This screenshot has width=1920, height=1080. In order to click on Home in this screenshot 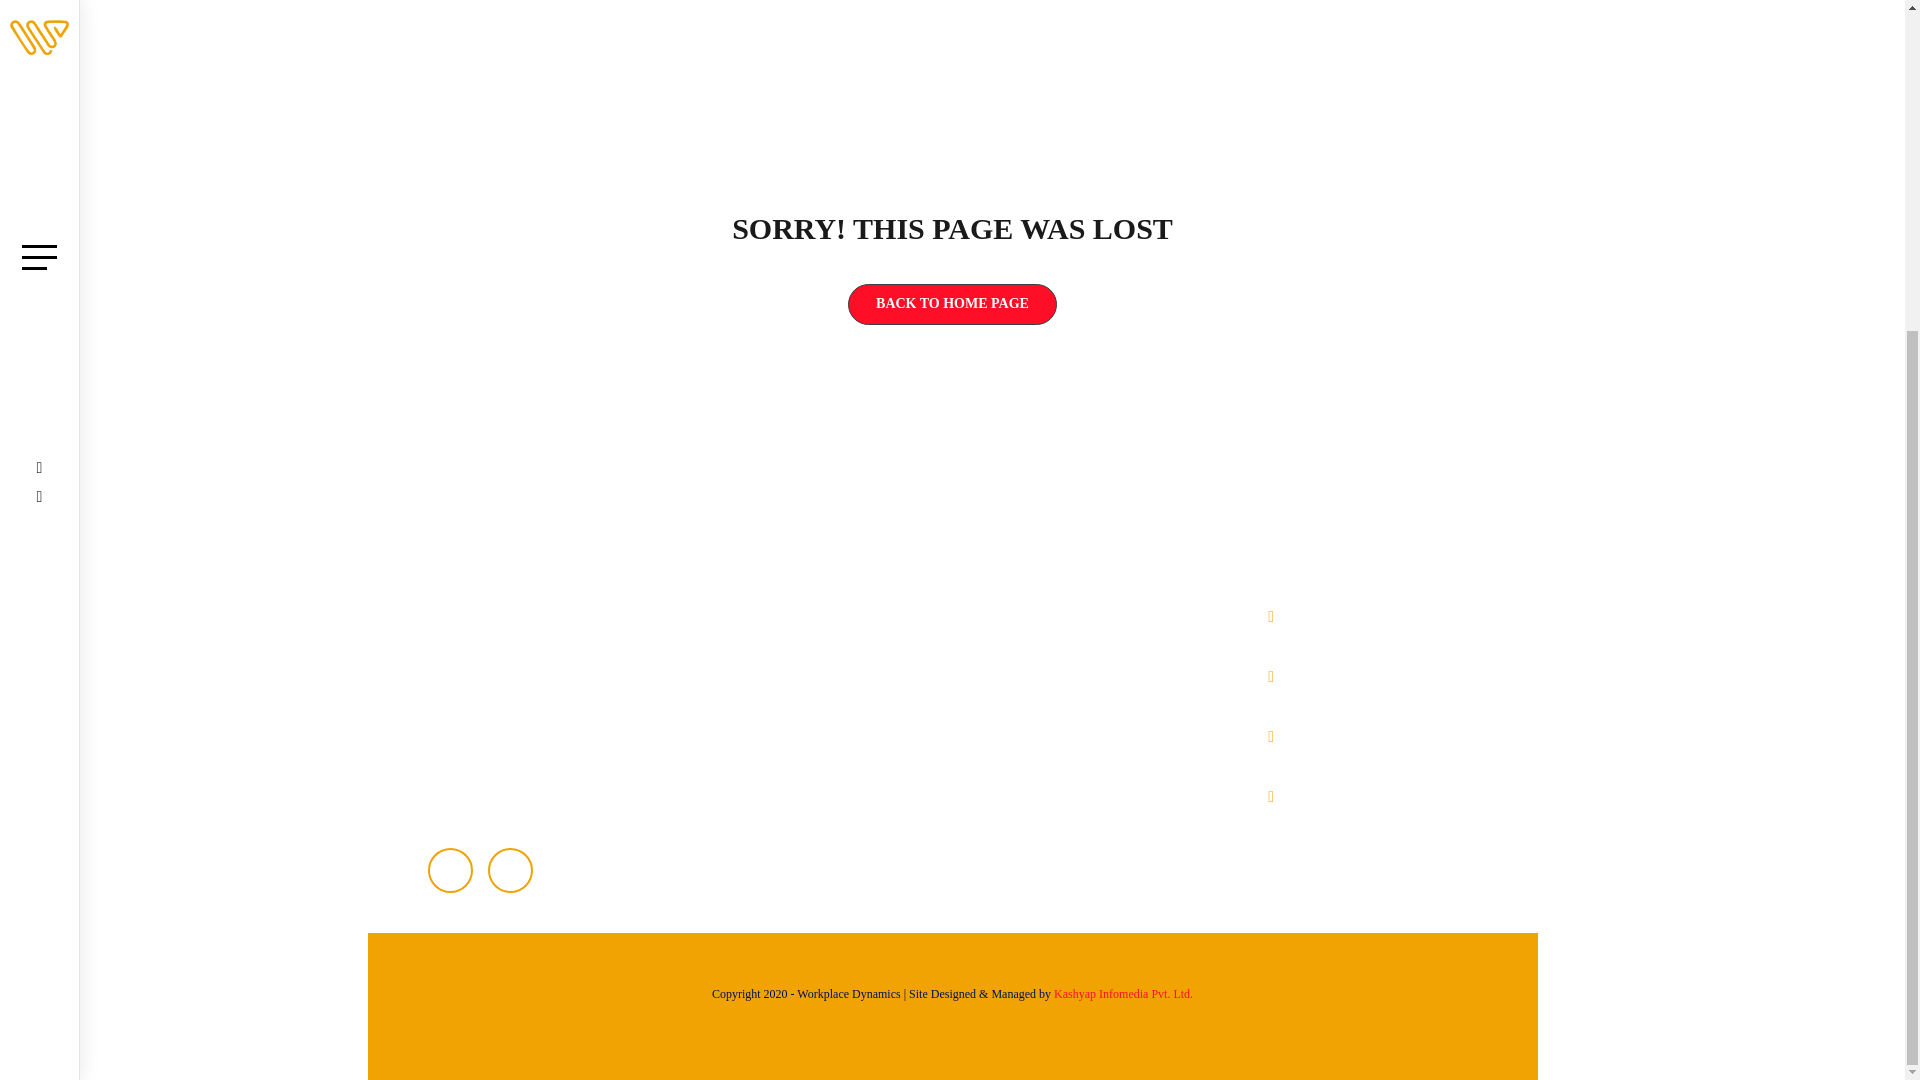, I will do `click(792, 619)`.